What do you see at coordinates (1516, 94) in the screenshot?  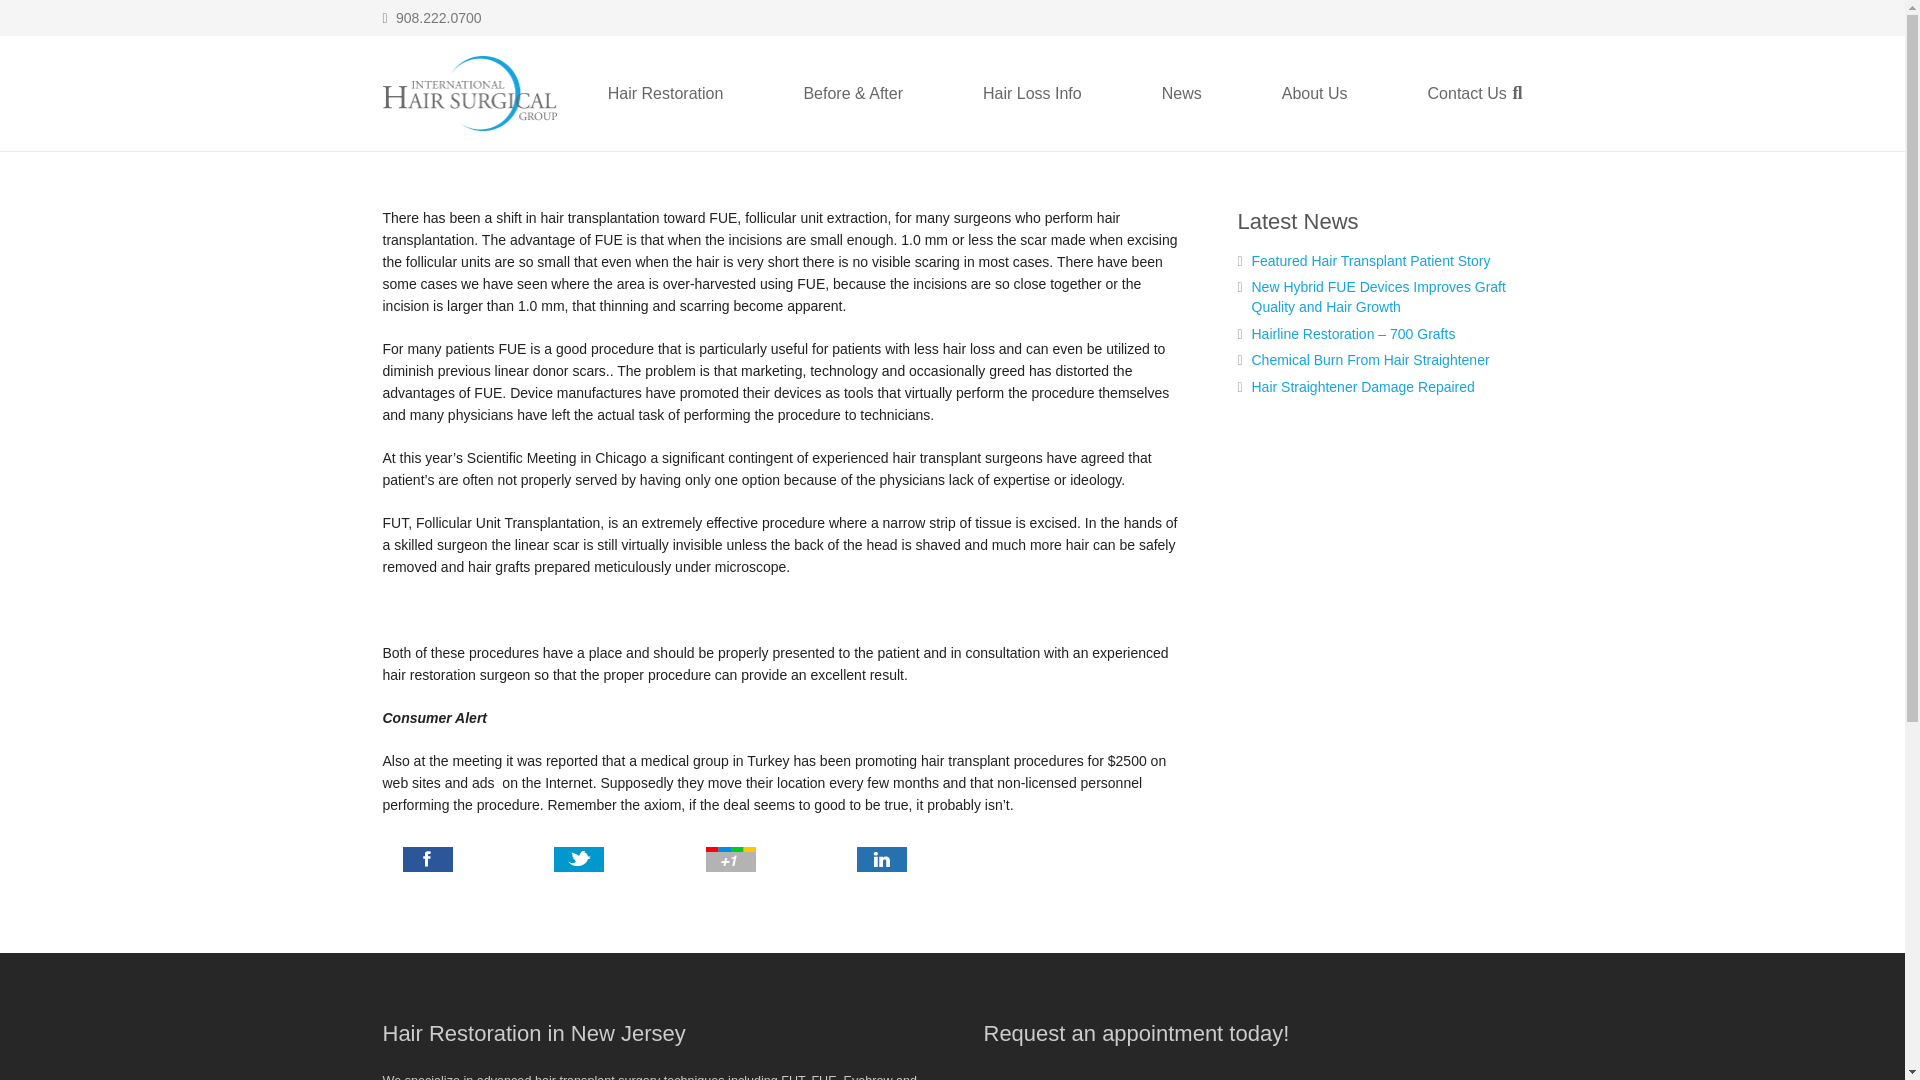 I see `Search` at bounding box center [1516, 94].